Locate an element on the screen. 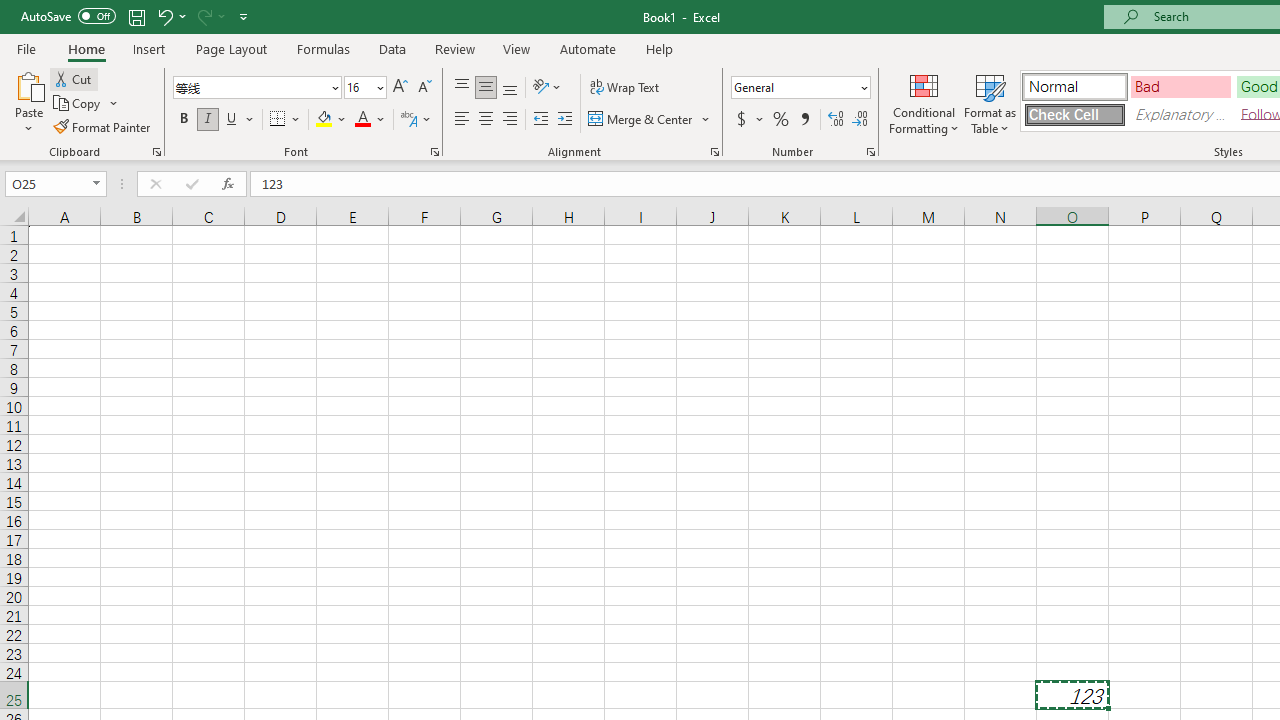 The height and width of the screenshot is (720, 1280). Format Painter is located at coordinates (103, 126).